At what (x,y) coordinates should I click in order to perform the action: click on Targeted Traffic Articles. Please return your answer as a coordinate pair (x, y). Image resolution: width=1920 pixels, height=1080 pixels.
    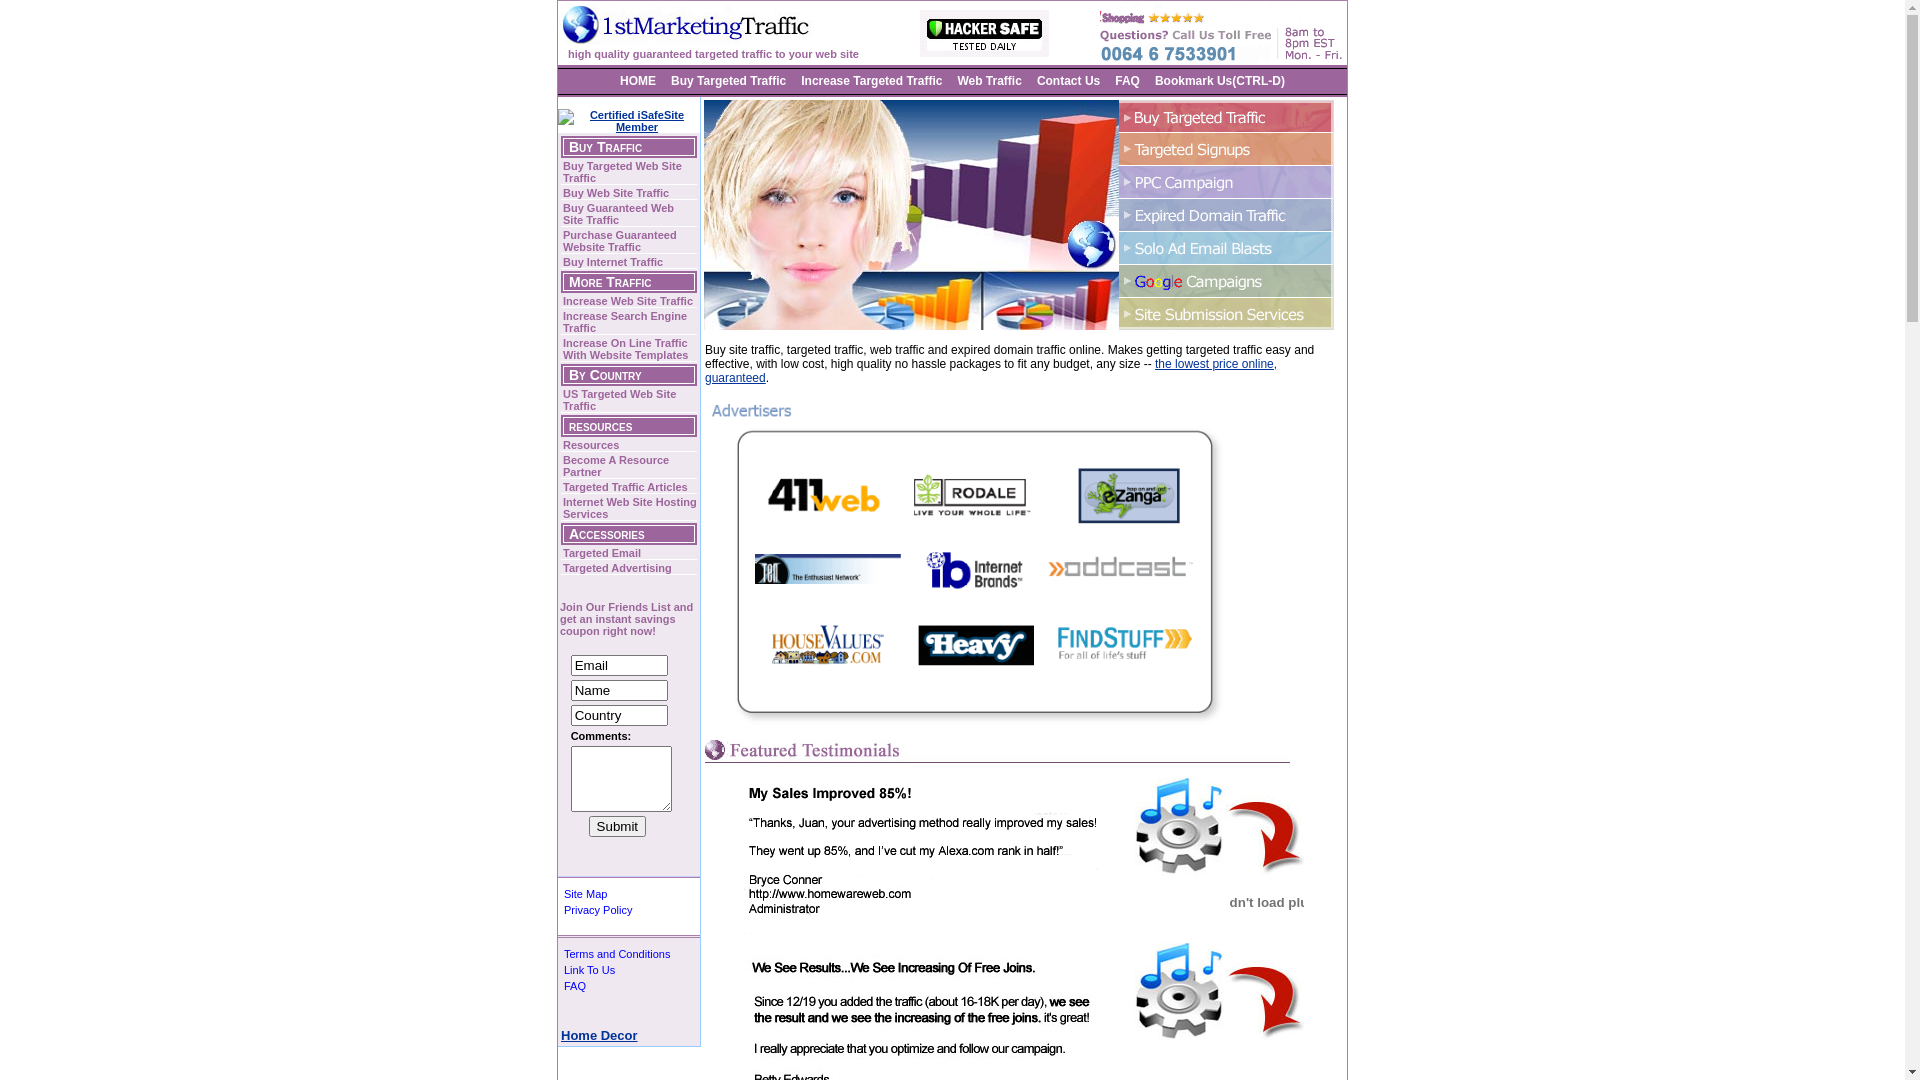
    Looking at the image, I should click on (629, 488).